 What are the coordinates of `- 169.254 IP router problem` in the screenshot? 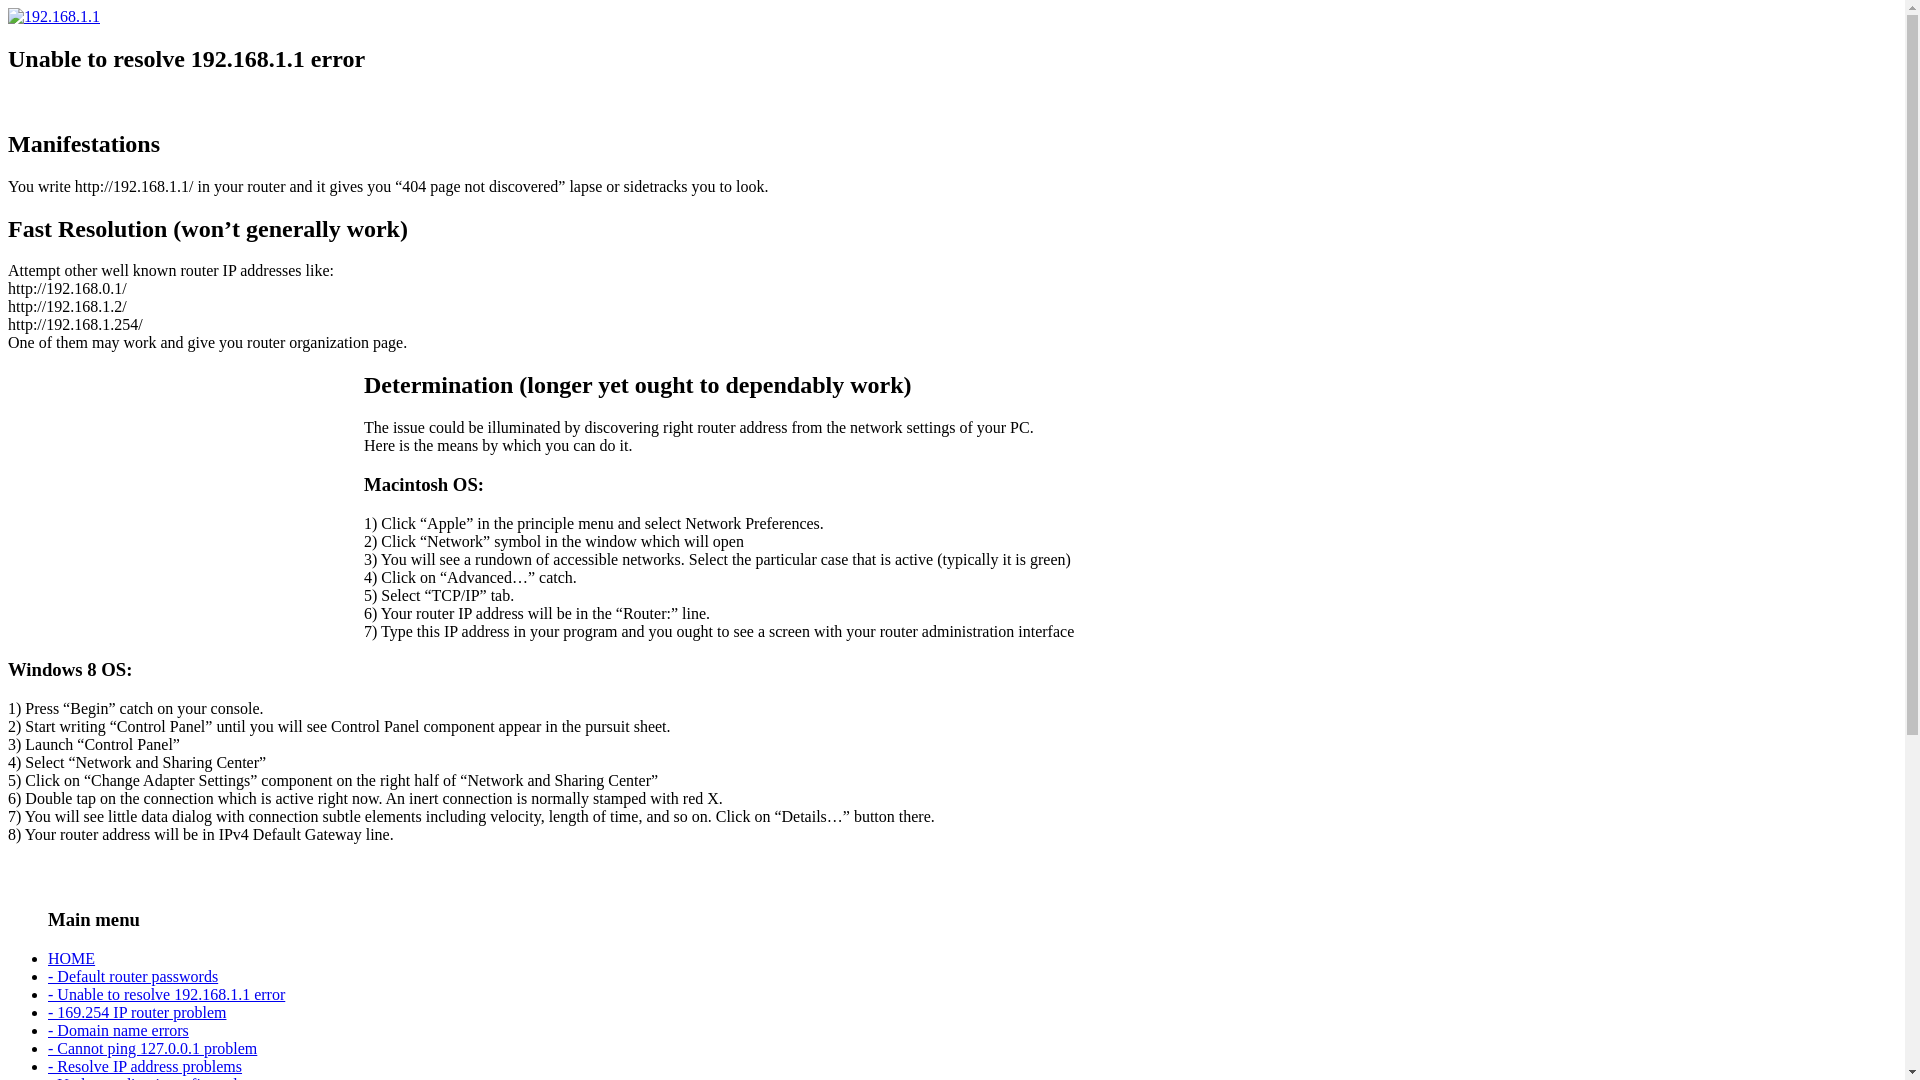 It's located at (137, 1012).